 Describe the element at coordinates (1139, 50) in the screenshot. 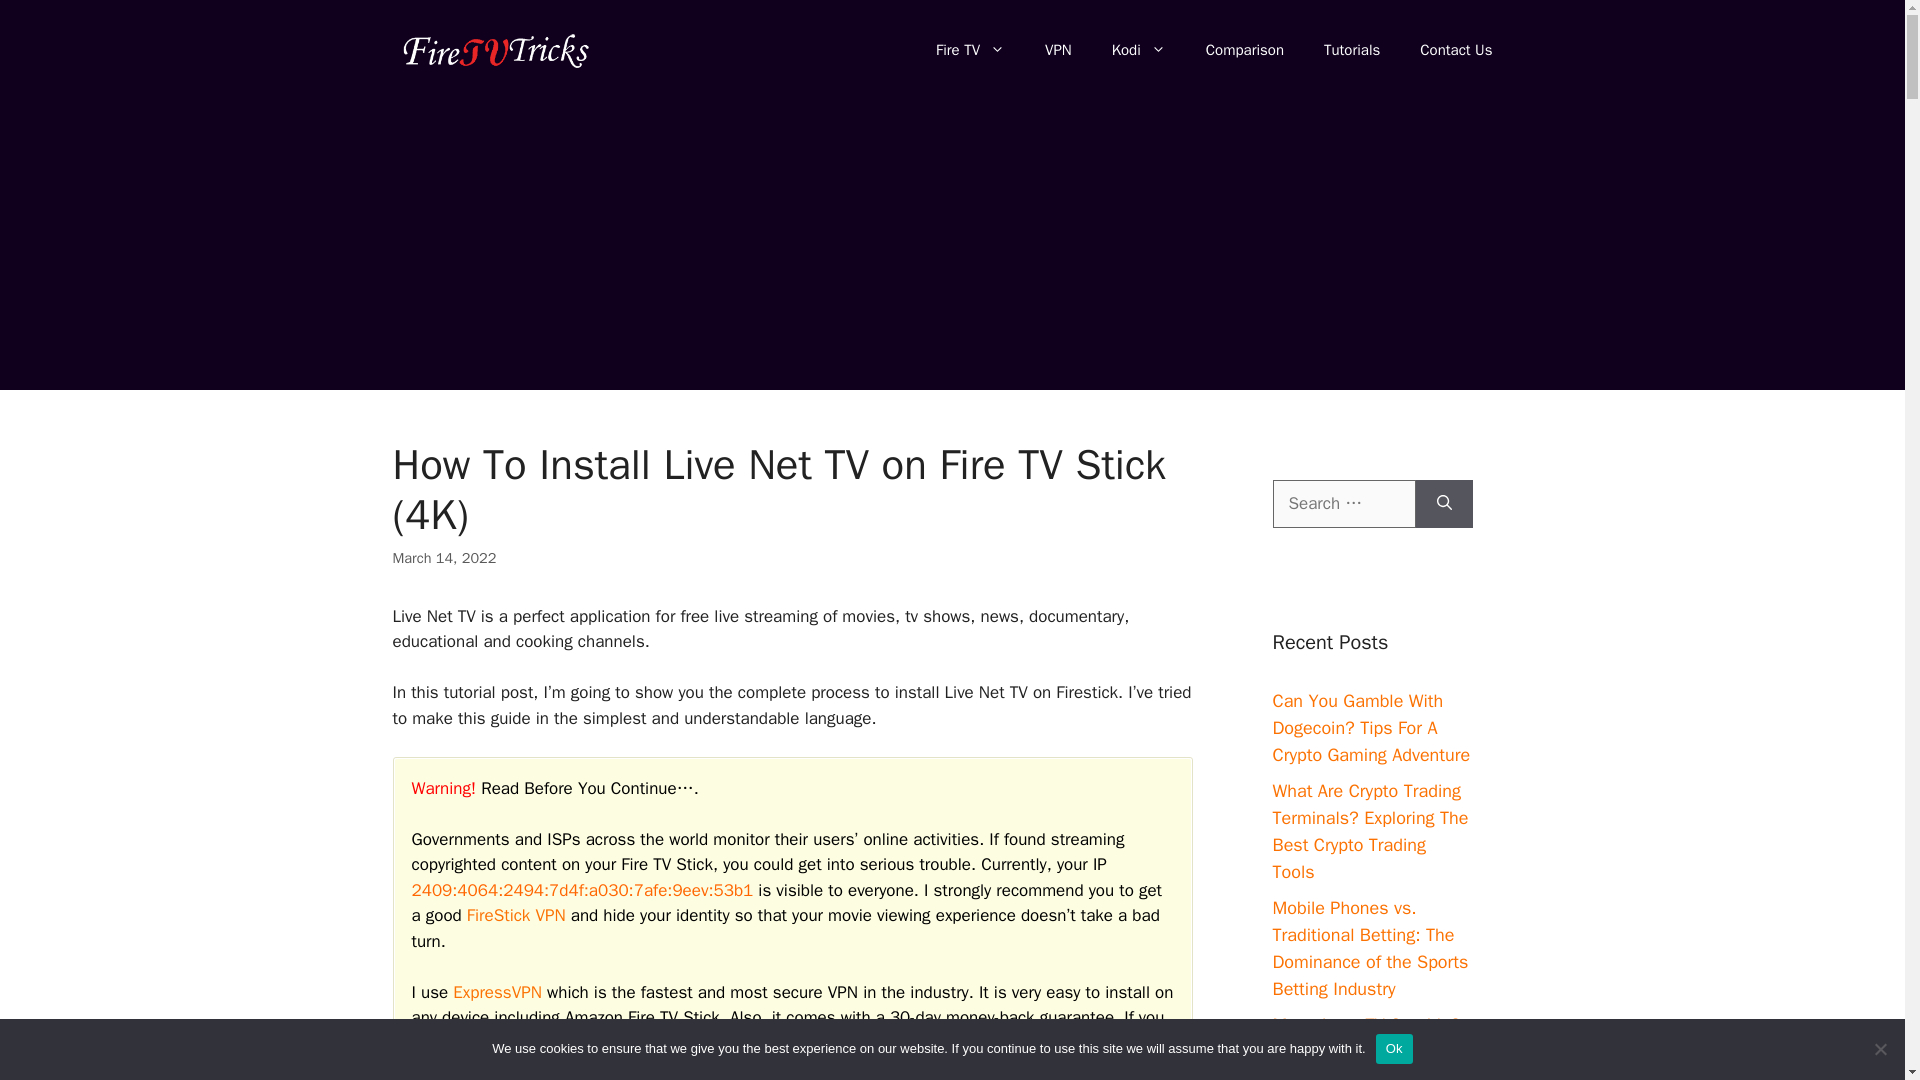

I see `Kodi` at that location.